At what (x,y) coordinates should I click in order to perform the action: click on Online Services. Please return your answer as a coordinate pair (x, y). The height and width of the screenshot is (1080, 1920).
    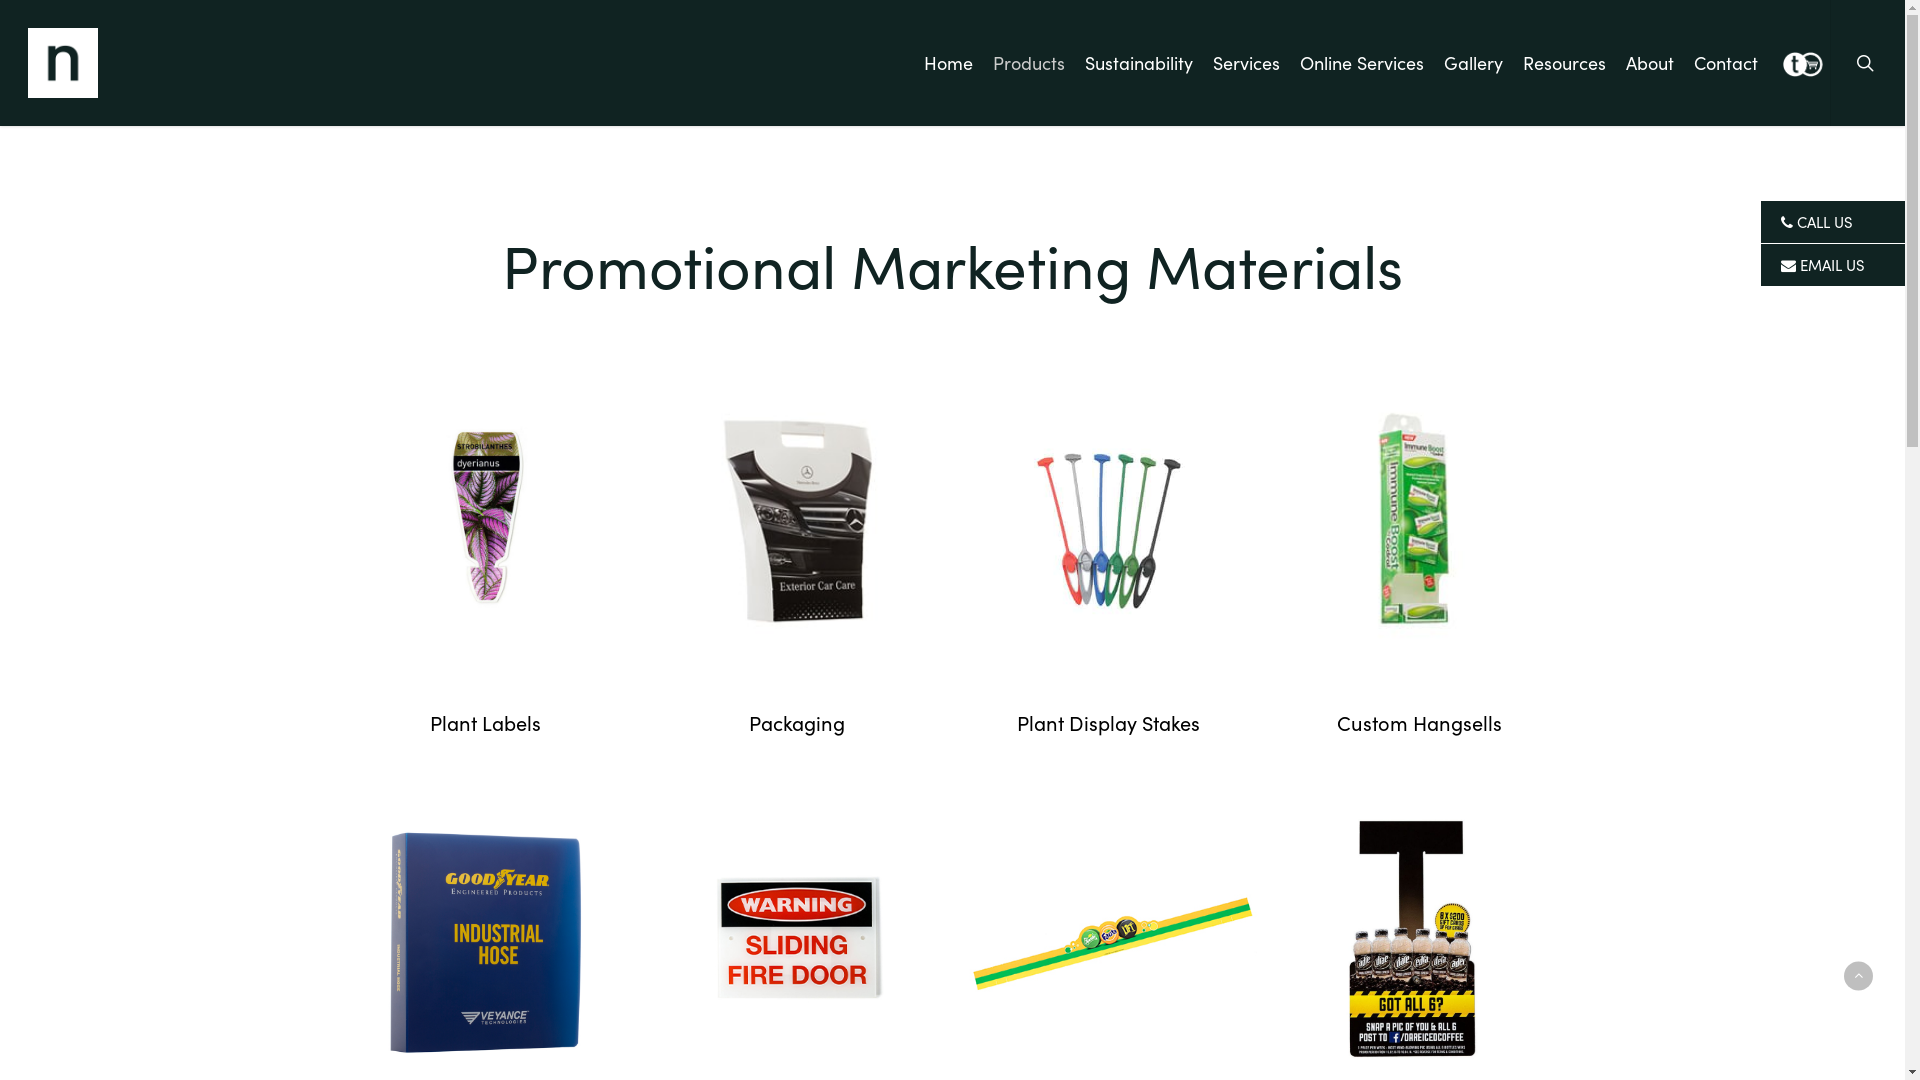
    Looking at the image, I should click on (1362, 63).